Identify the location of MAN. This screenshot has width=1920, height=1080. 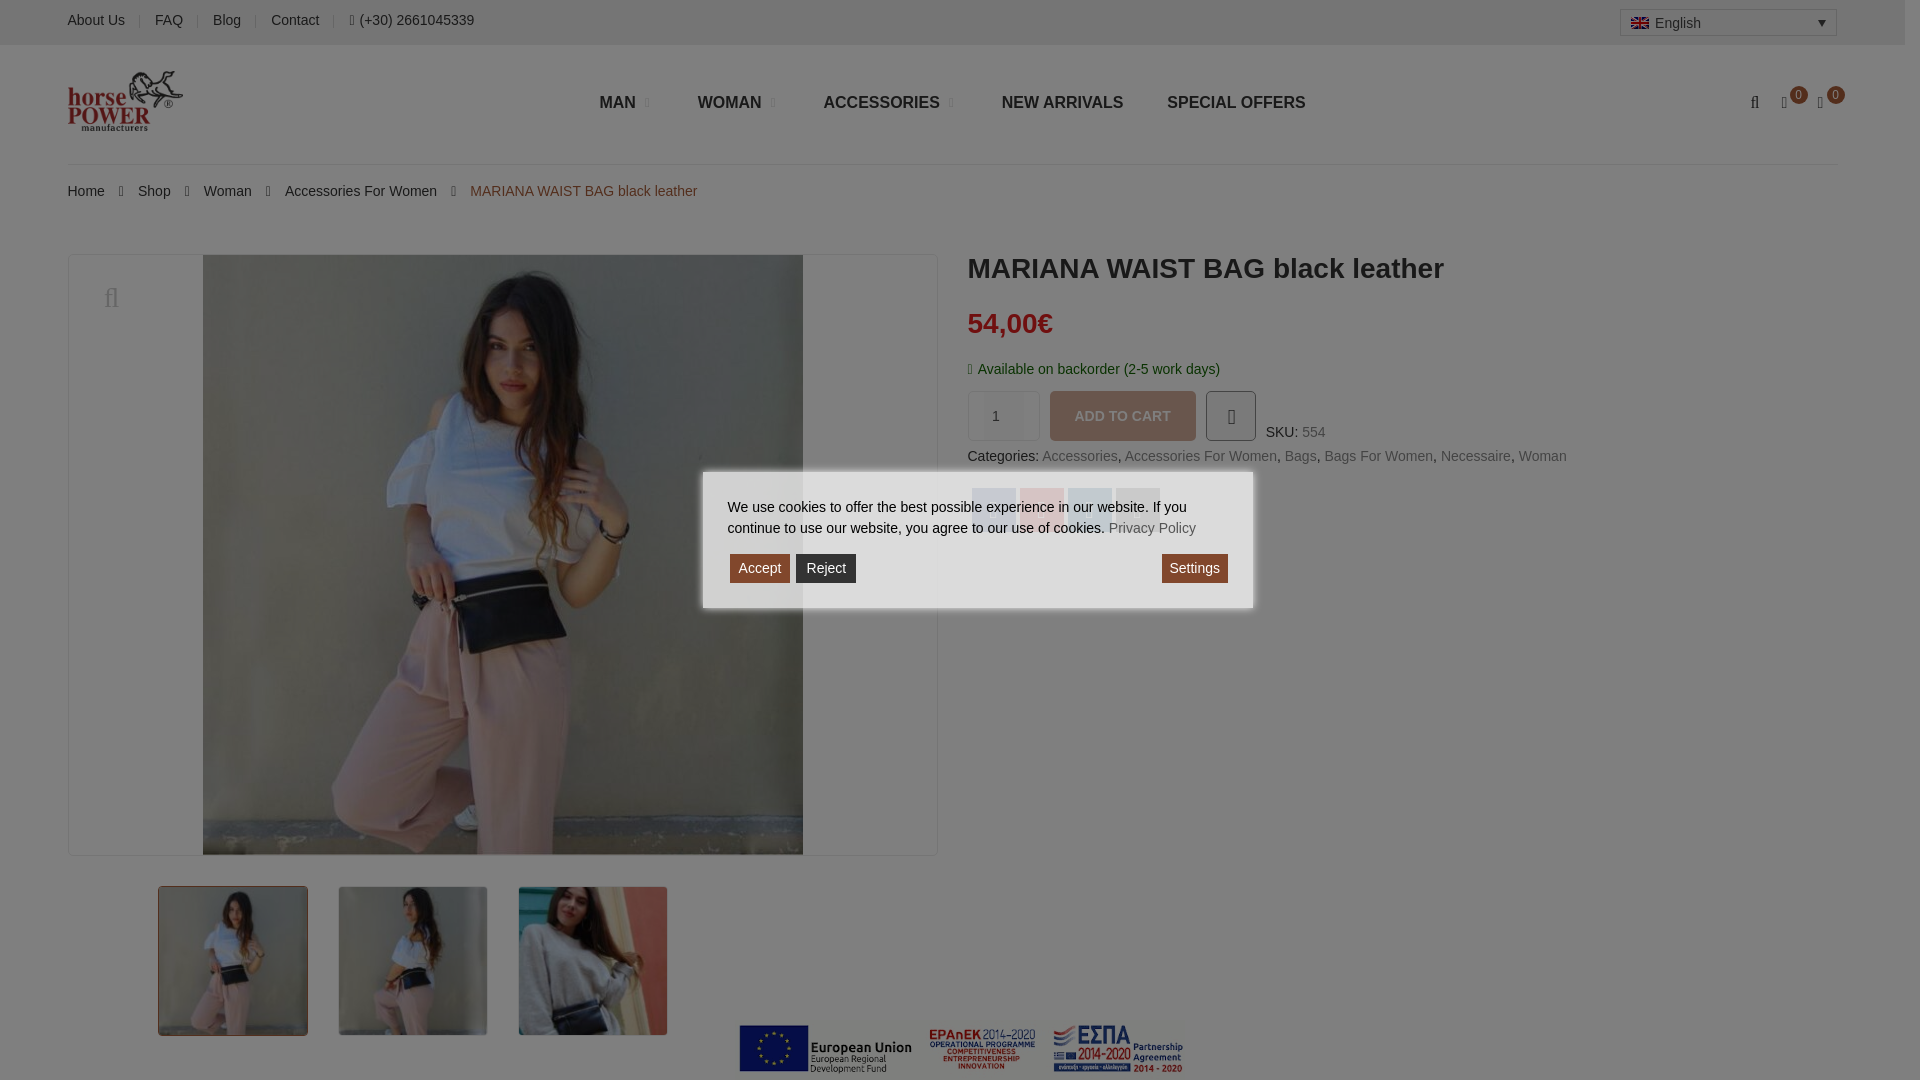
(626, 102).